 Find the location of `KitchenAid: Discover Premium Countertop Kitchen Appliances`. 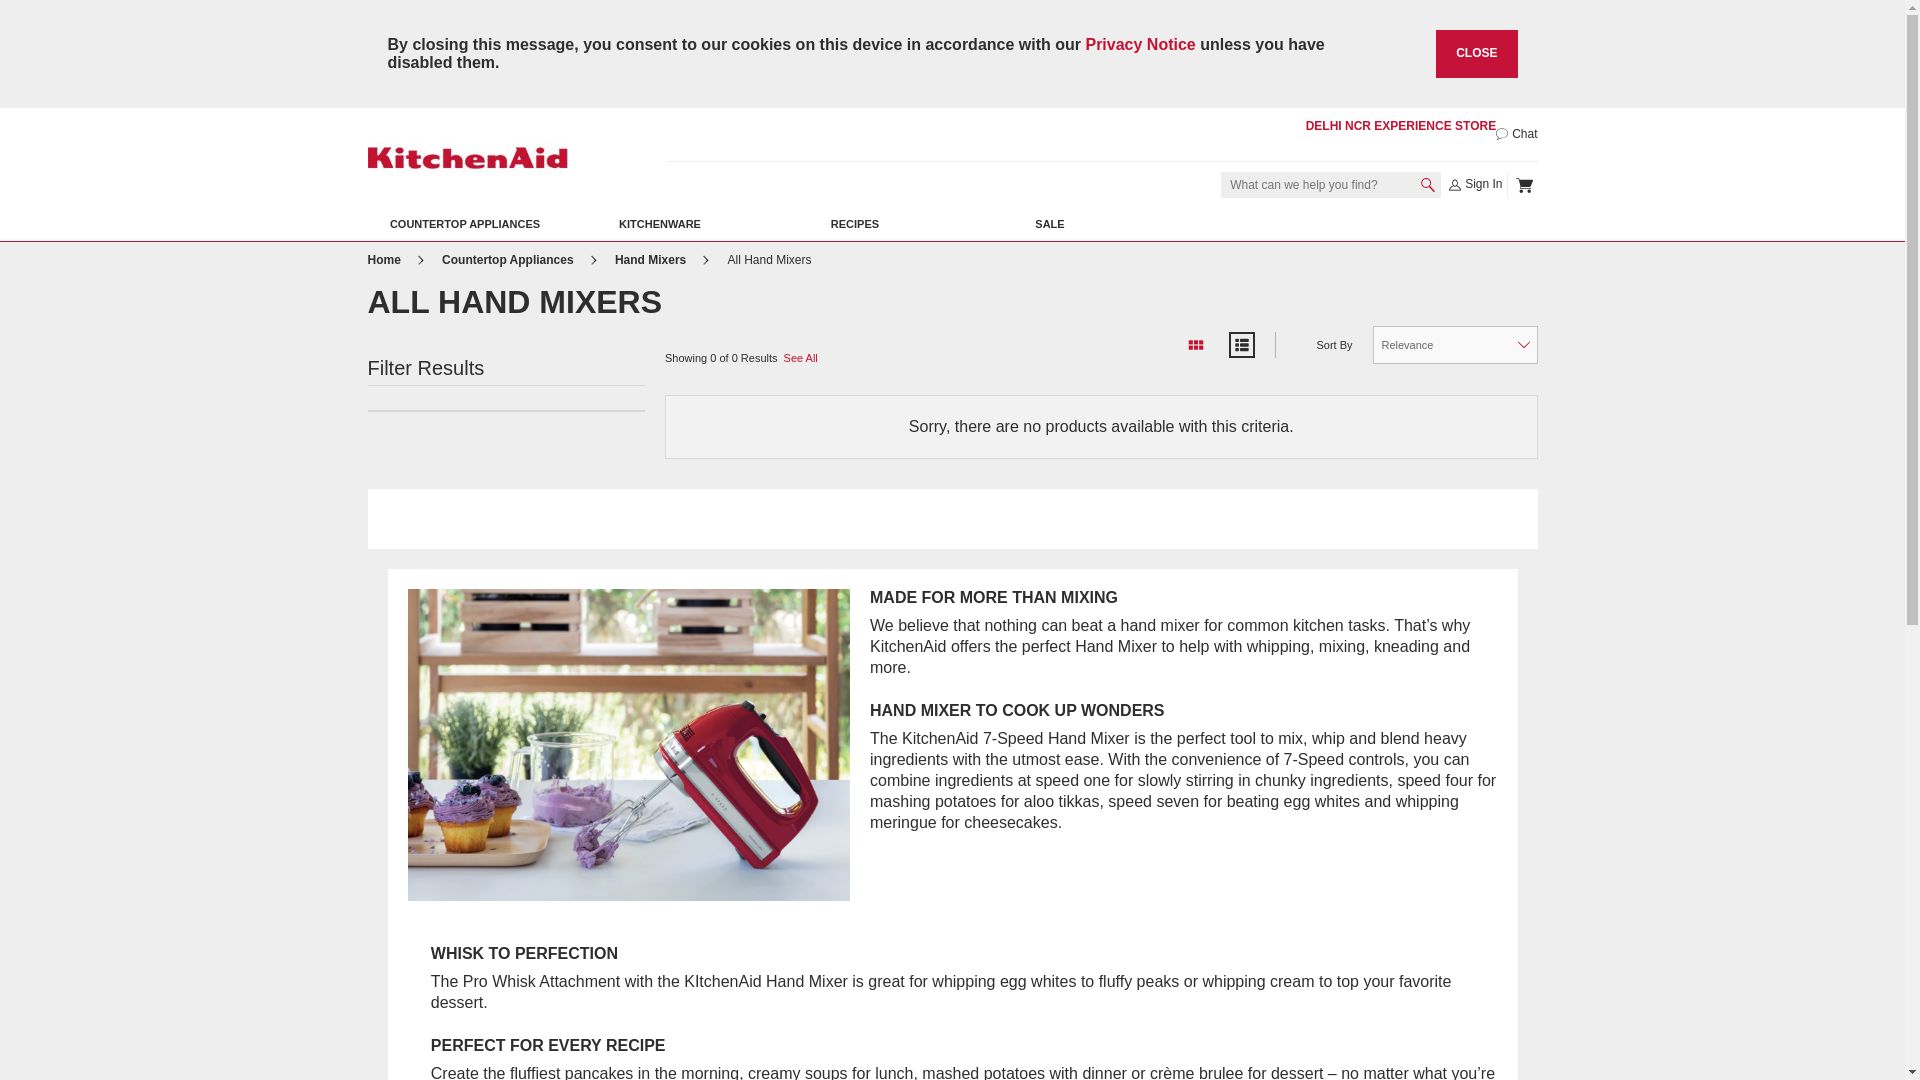

KitchenAid: Discover Premium Countertop Kitchen Appliances is located at coordinates (386, 259).